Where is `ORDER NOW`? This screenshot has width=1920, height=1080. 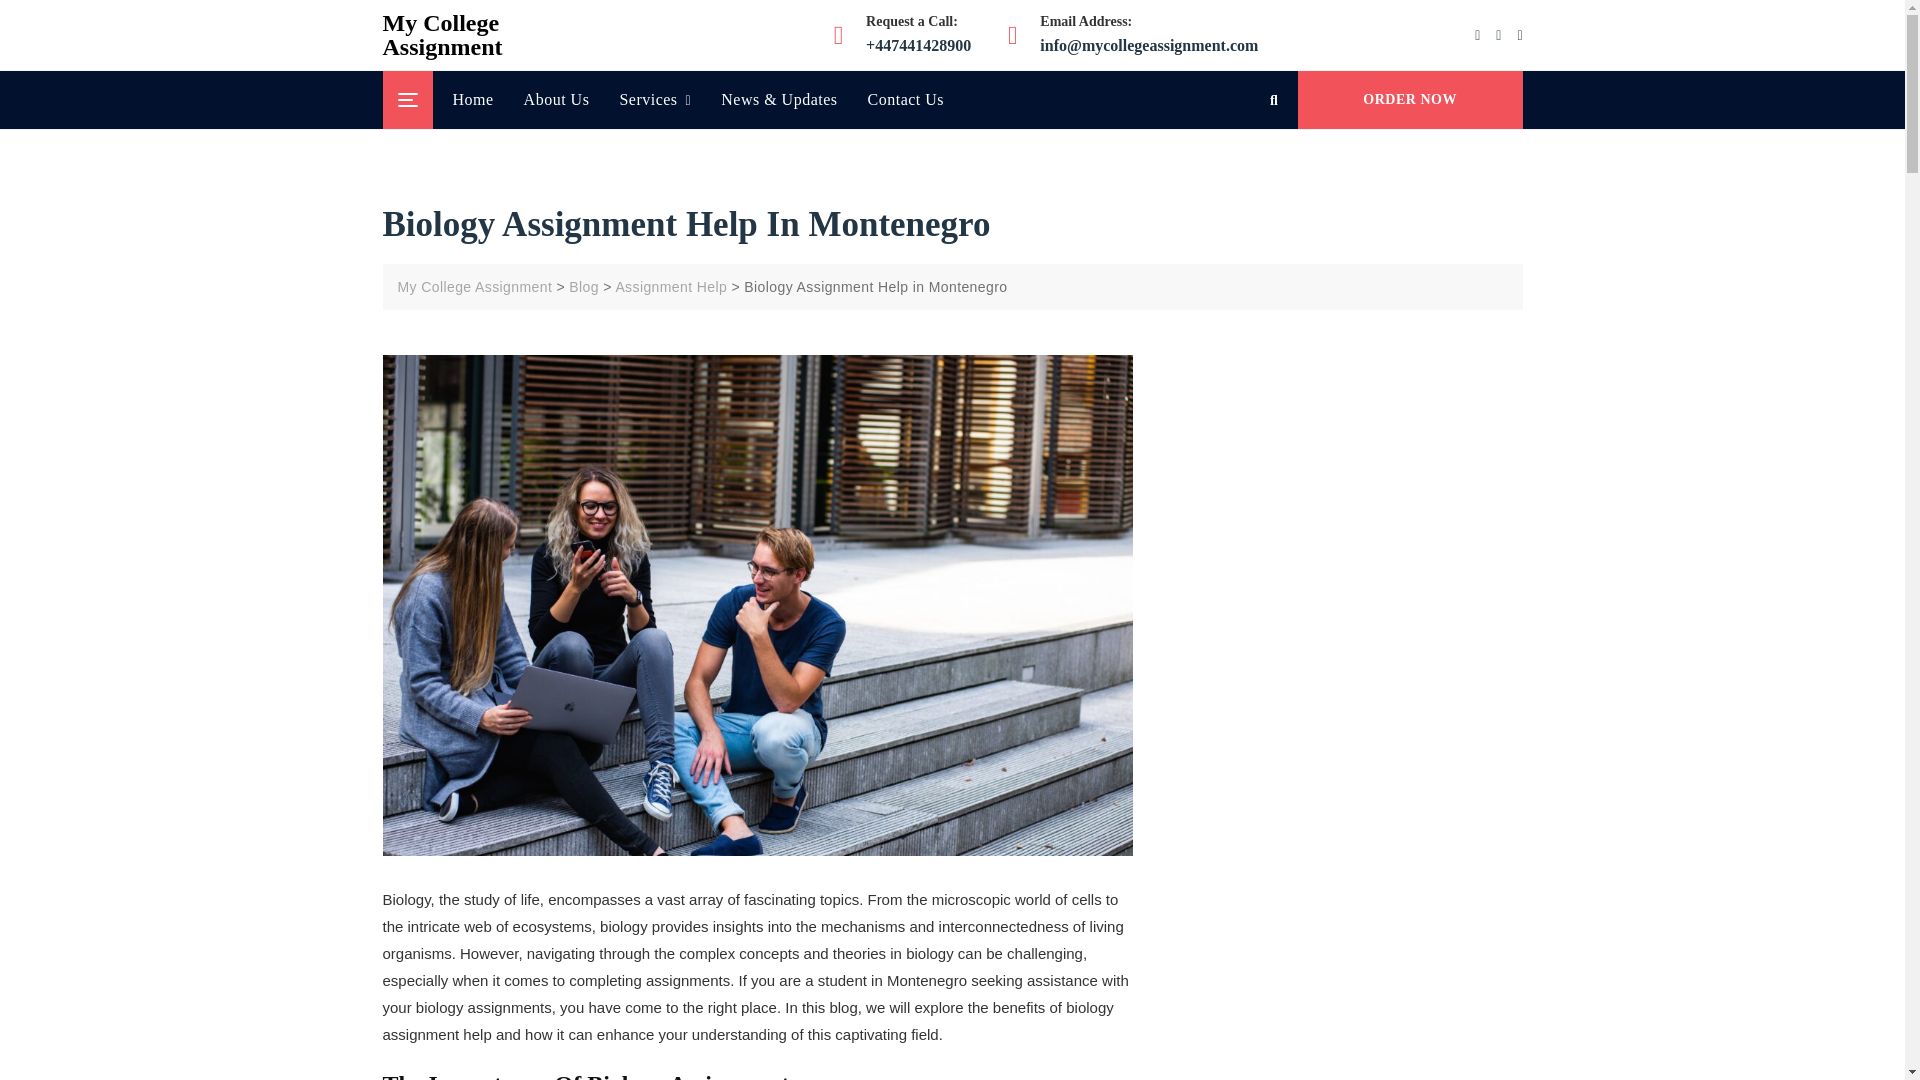 ORDER NOW is located at coordinates (1410, 100).